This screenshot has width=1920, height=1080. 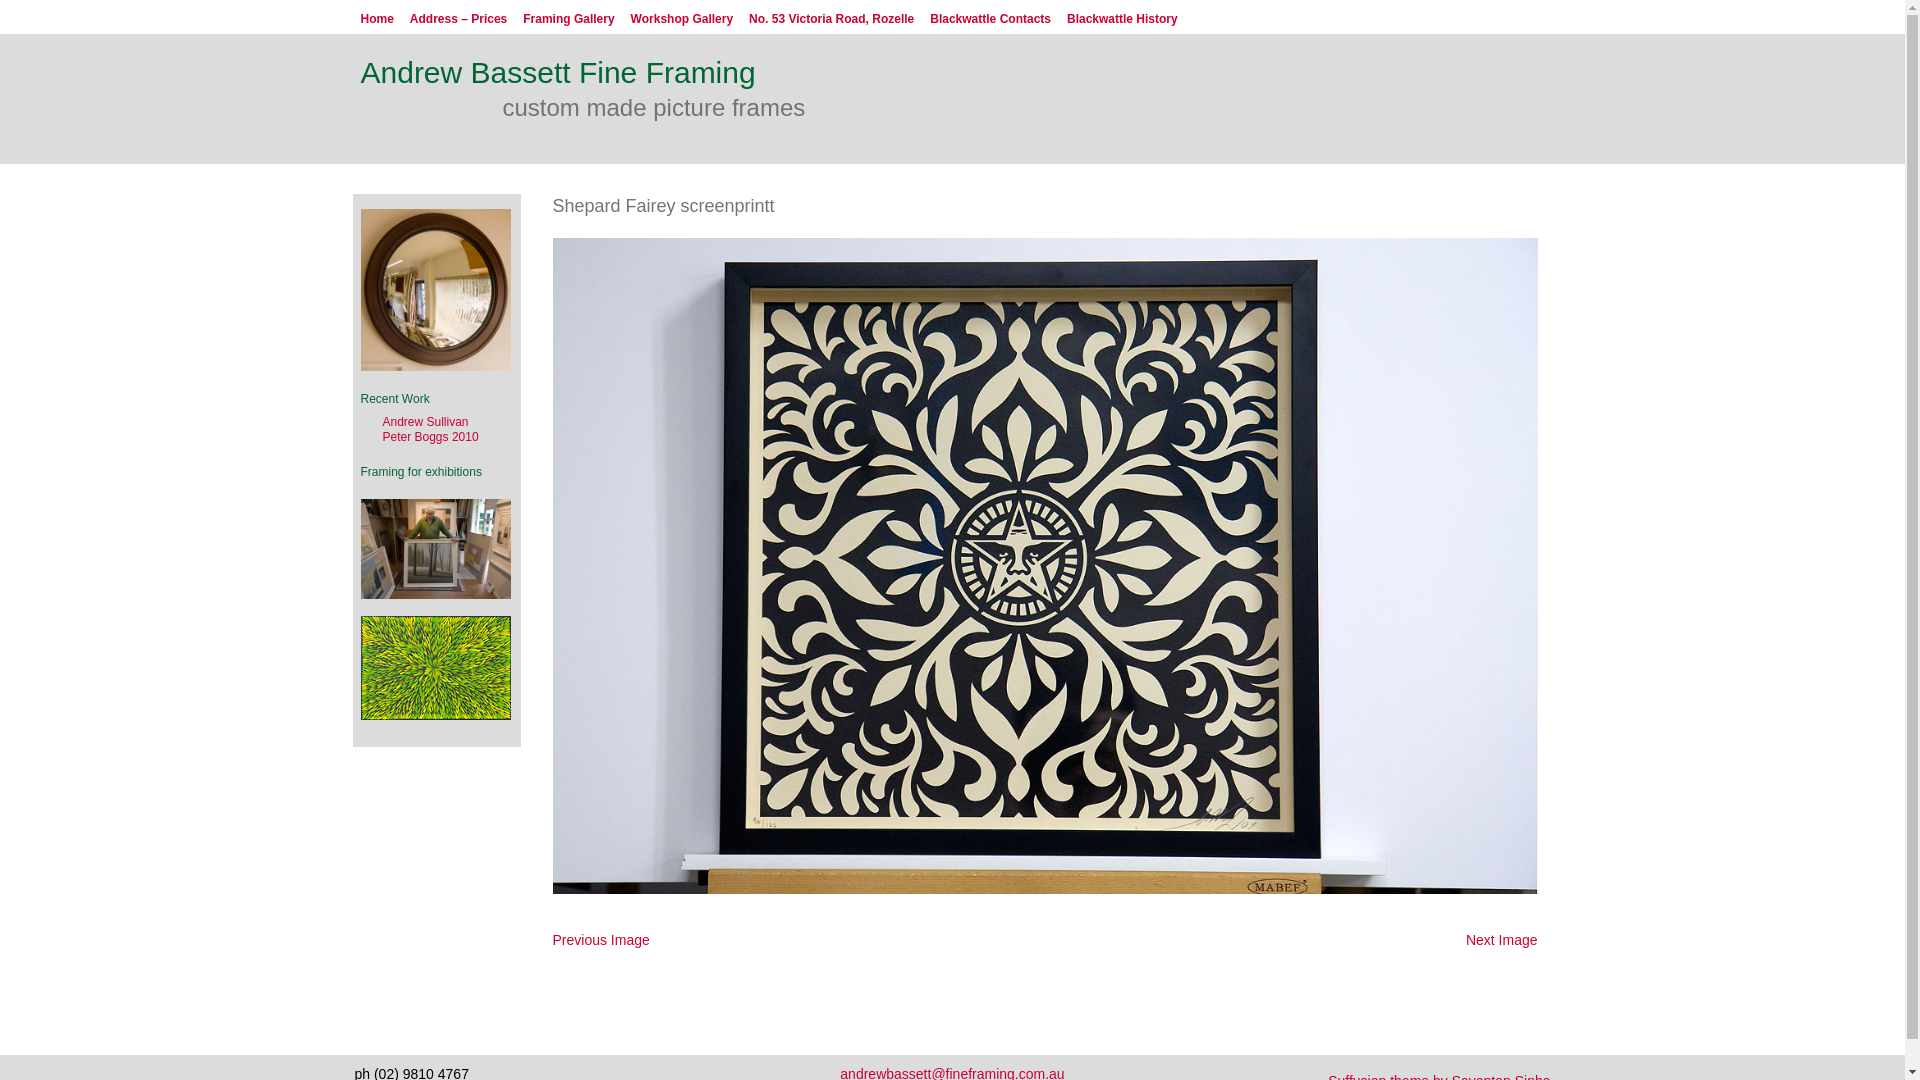 I want to click on No. 53 Victoria Road, Rozelle, so click(x=832, y=18).